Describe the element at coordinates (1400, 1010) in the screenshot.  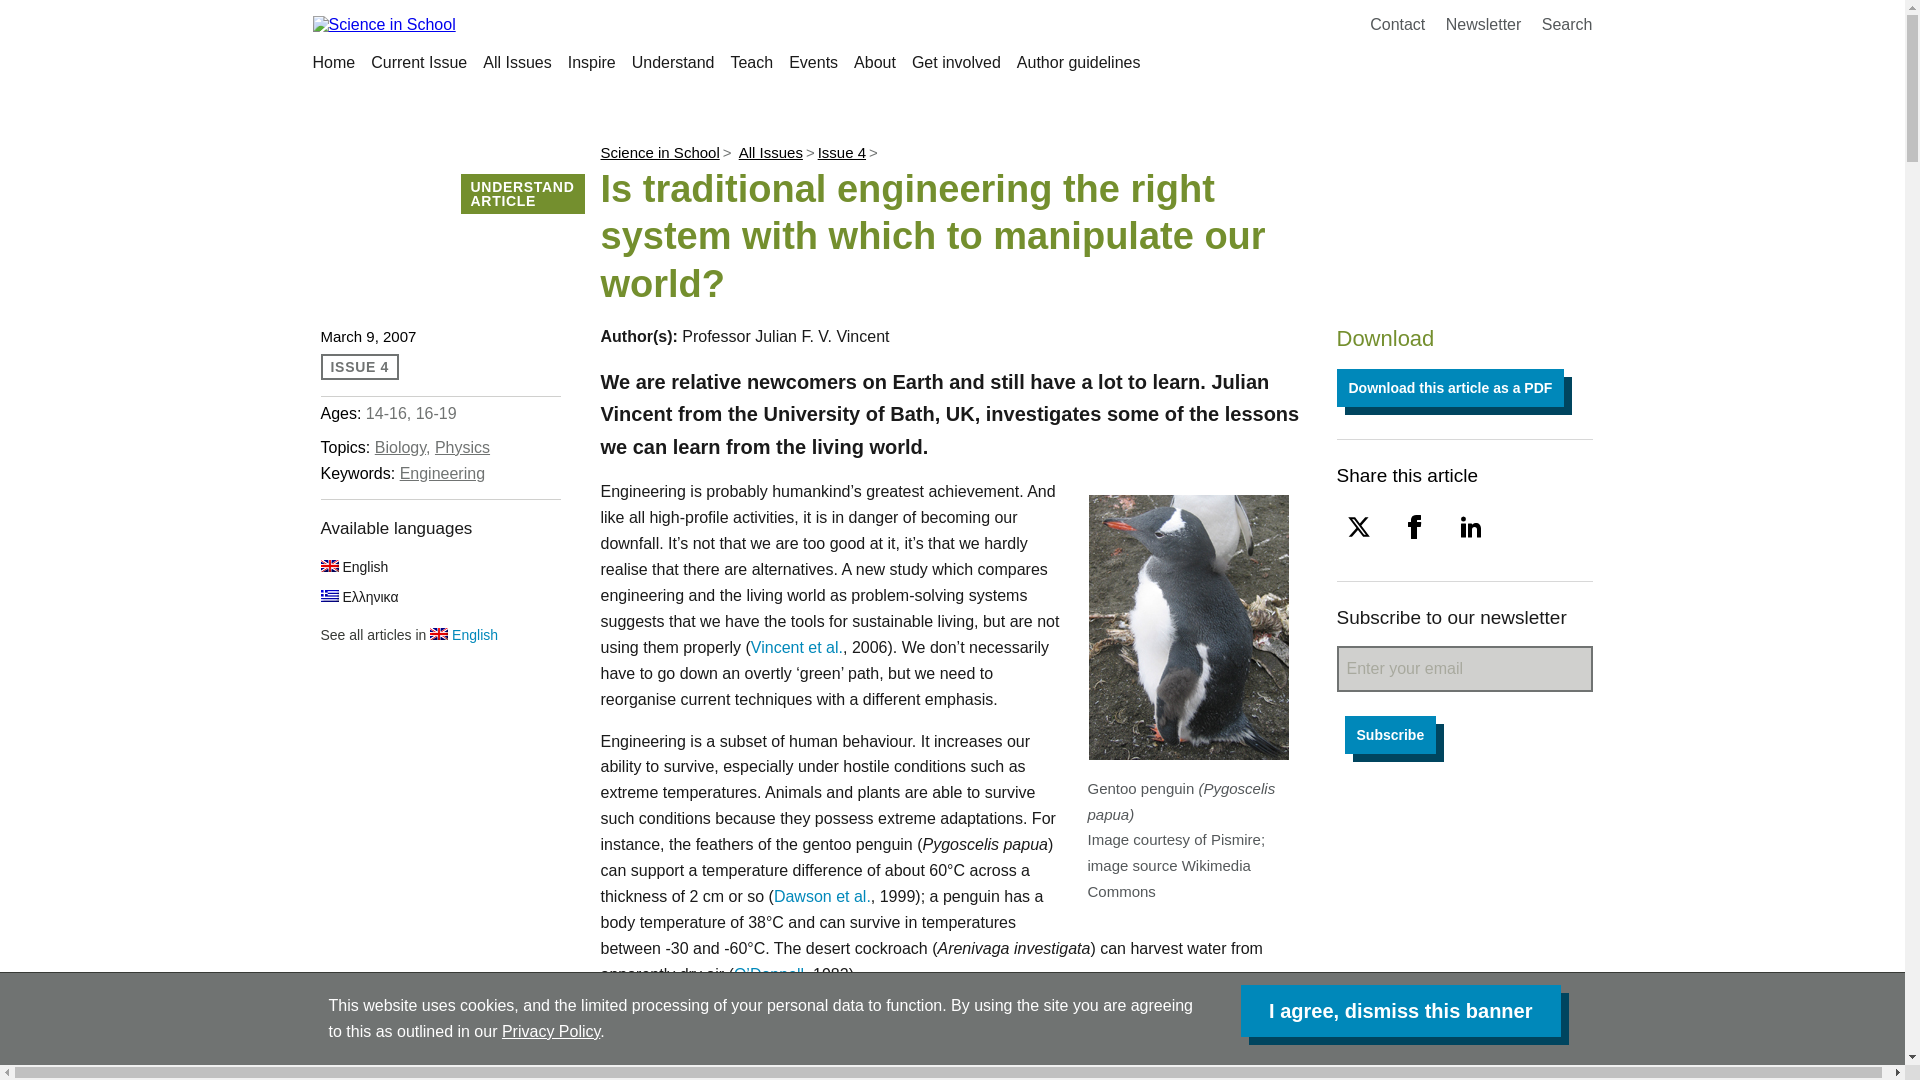
I see `I agree, dismiss this banner` at that location.